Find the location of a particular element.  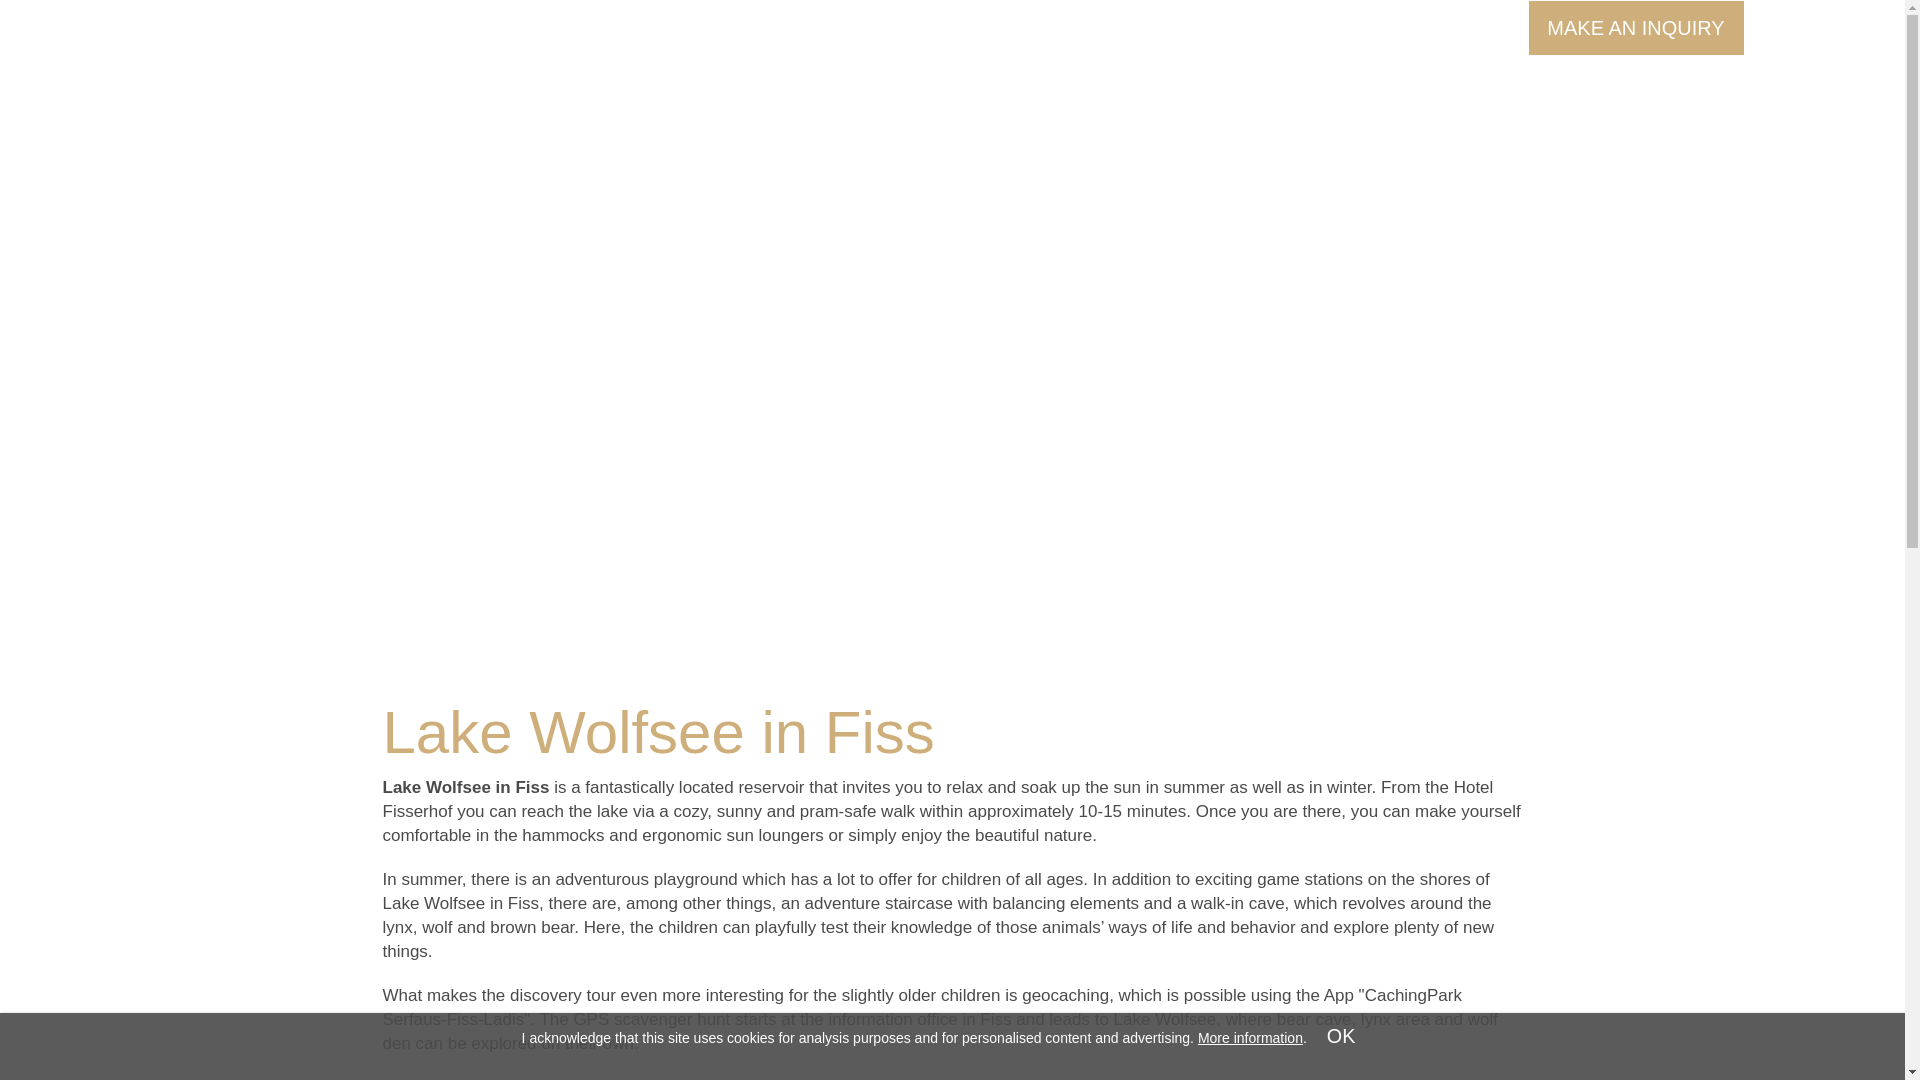

Mail Hotel Fiss is located at coordinates (1428, 26).